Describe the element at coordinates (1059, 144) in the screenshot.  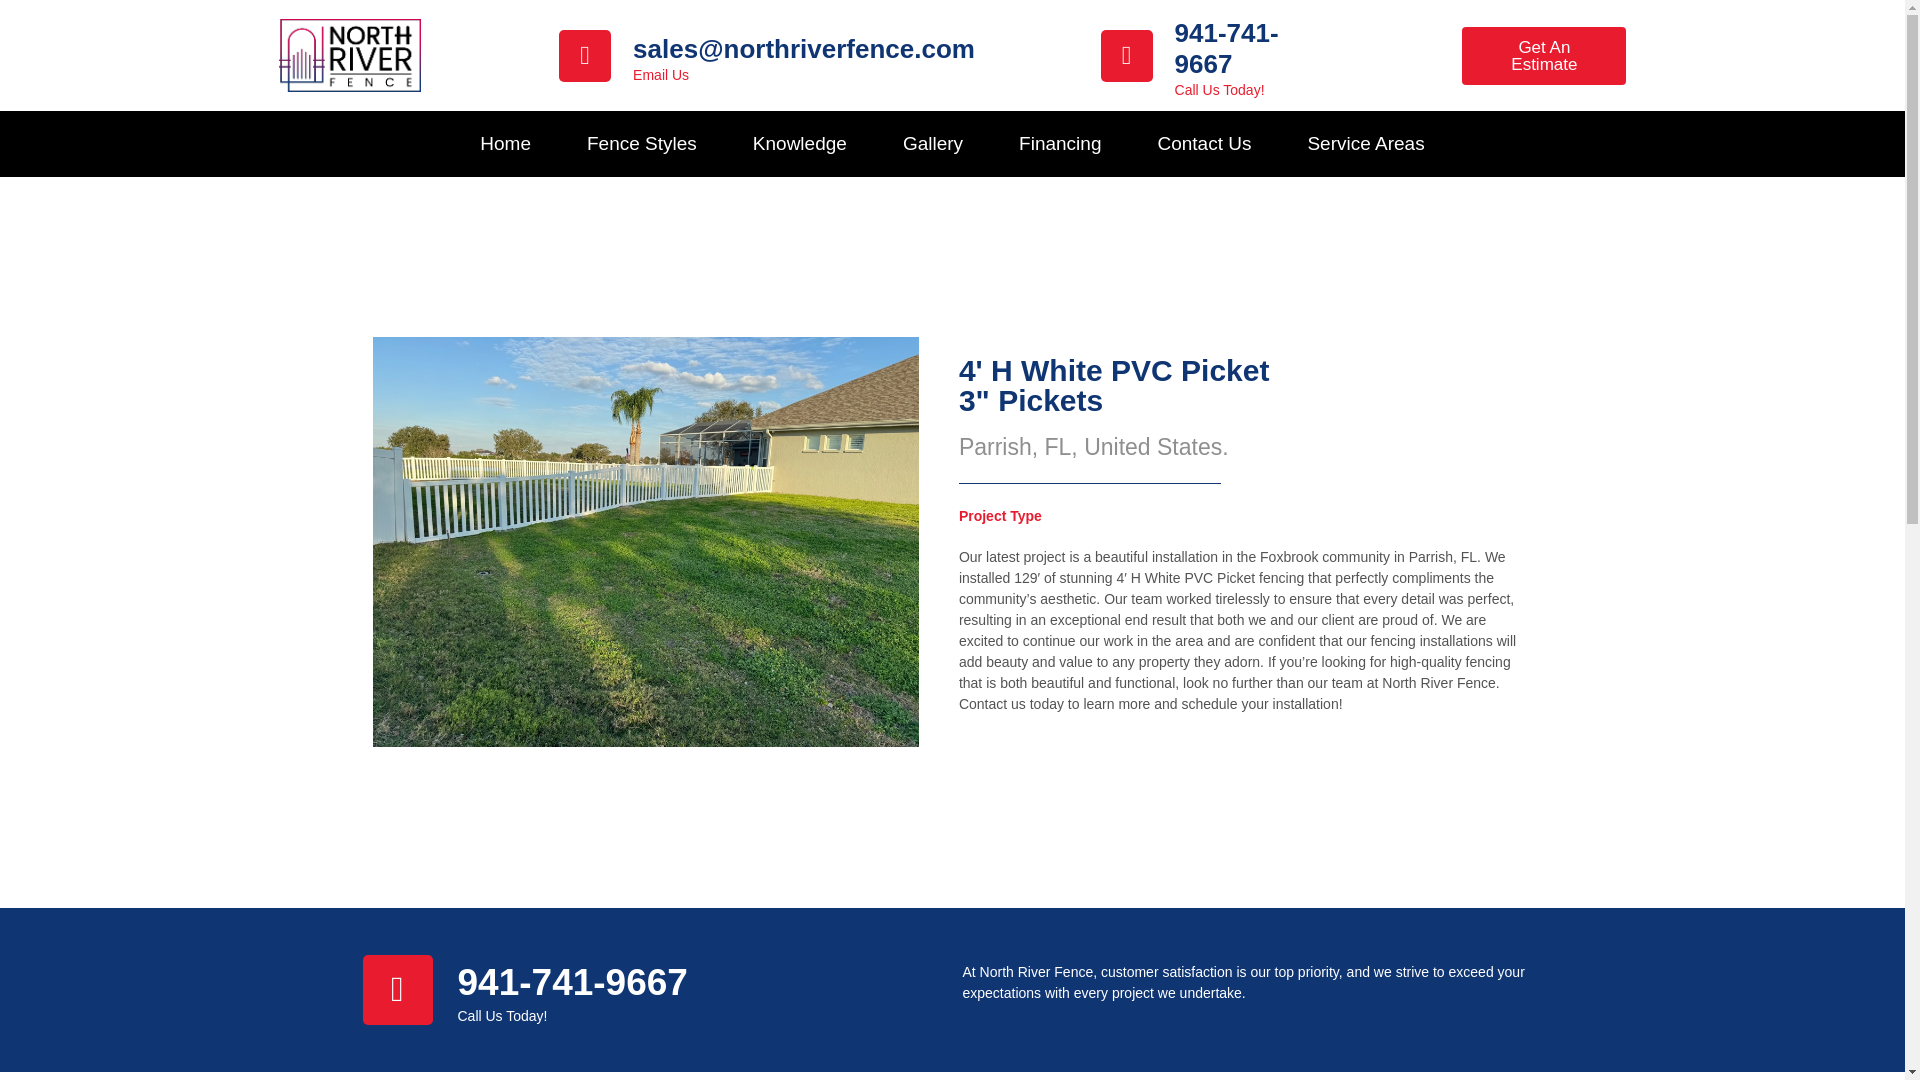
I see `Financing` at that location.